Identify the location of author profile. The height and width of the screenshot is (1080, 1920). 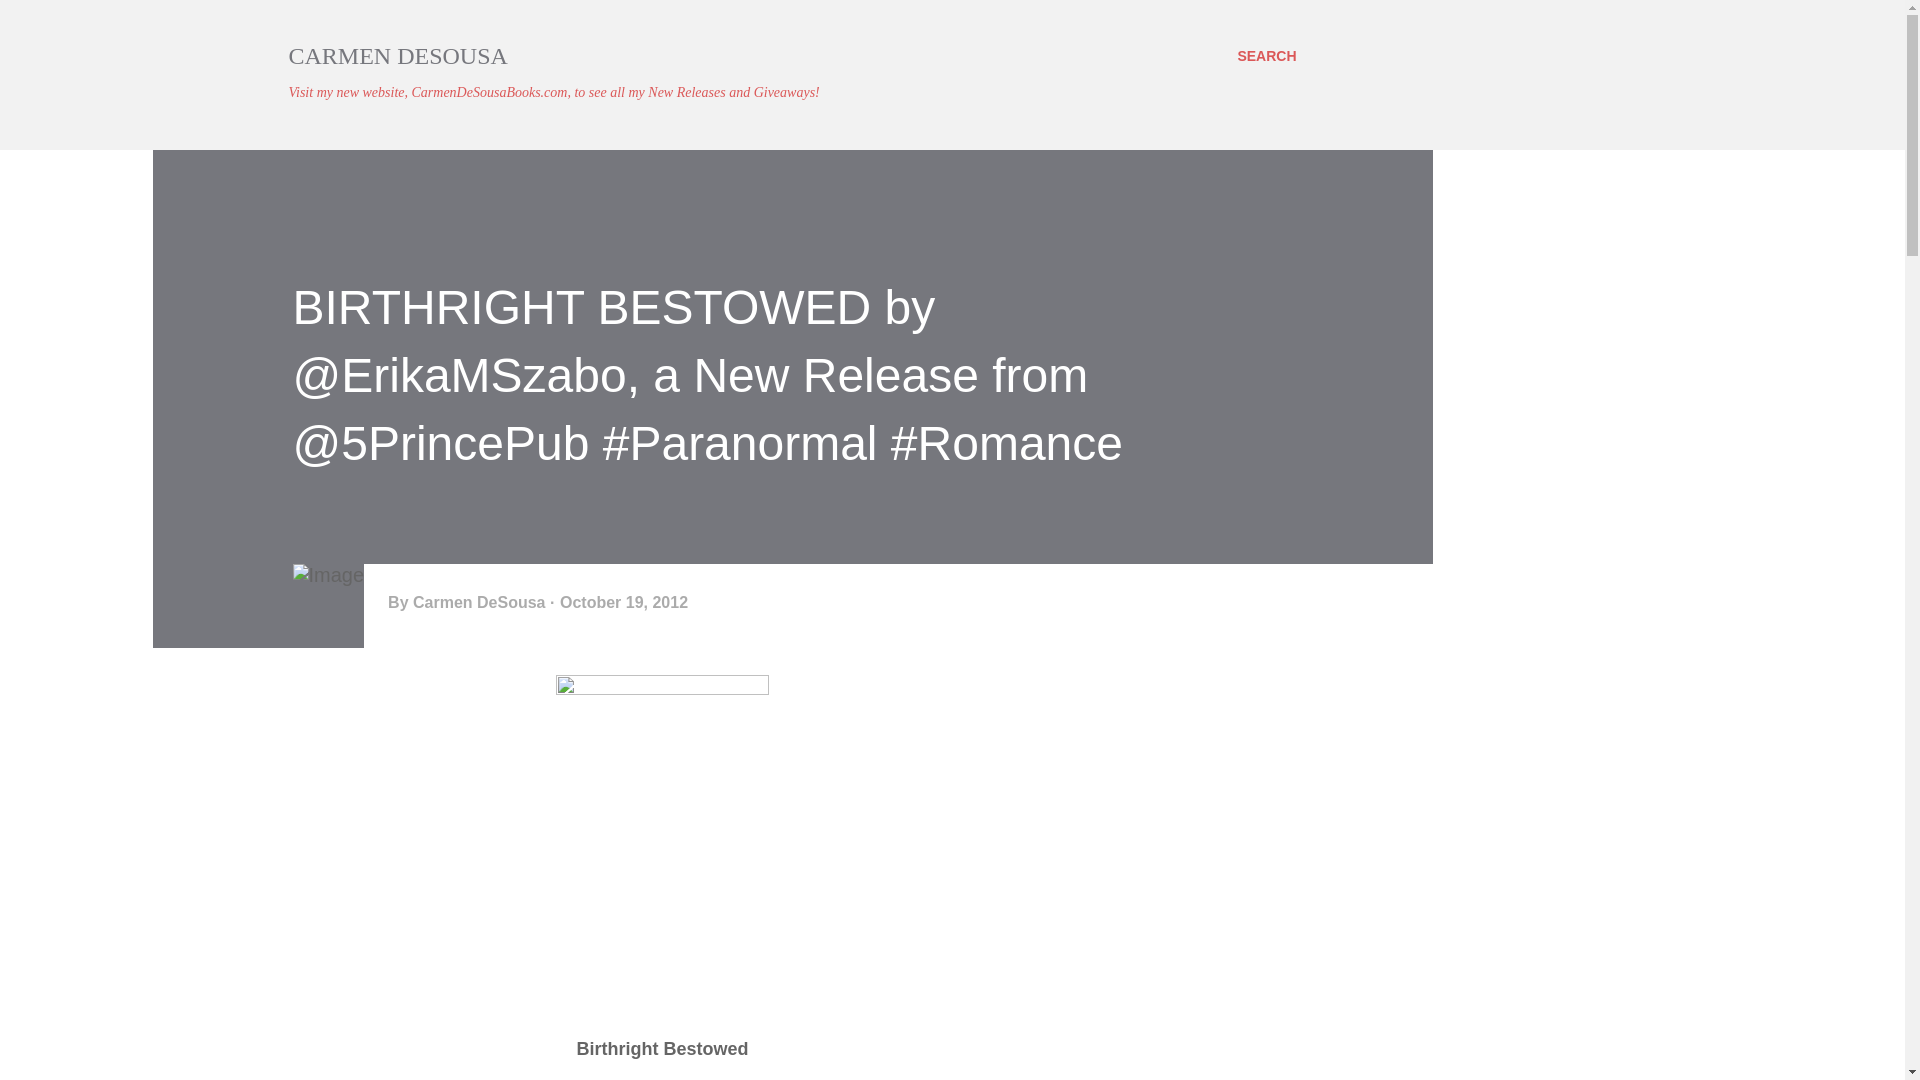
(480, 602).